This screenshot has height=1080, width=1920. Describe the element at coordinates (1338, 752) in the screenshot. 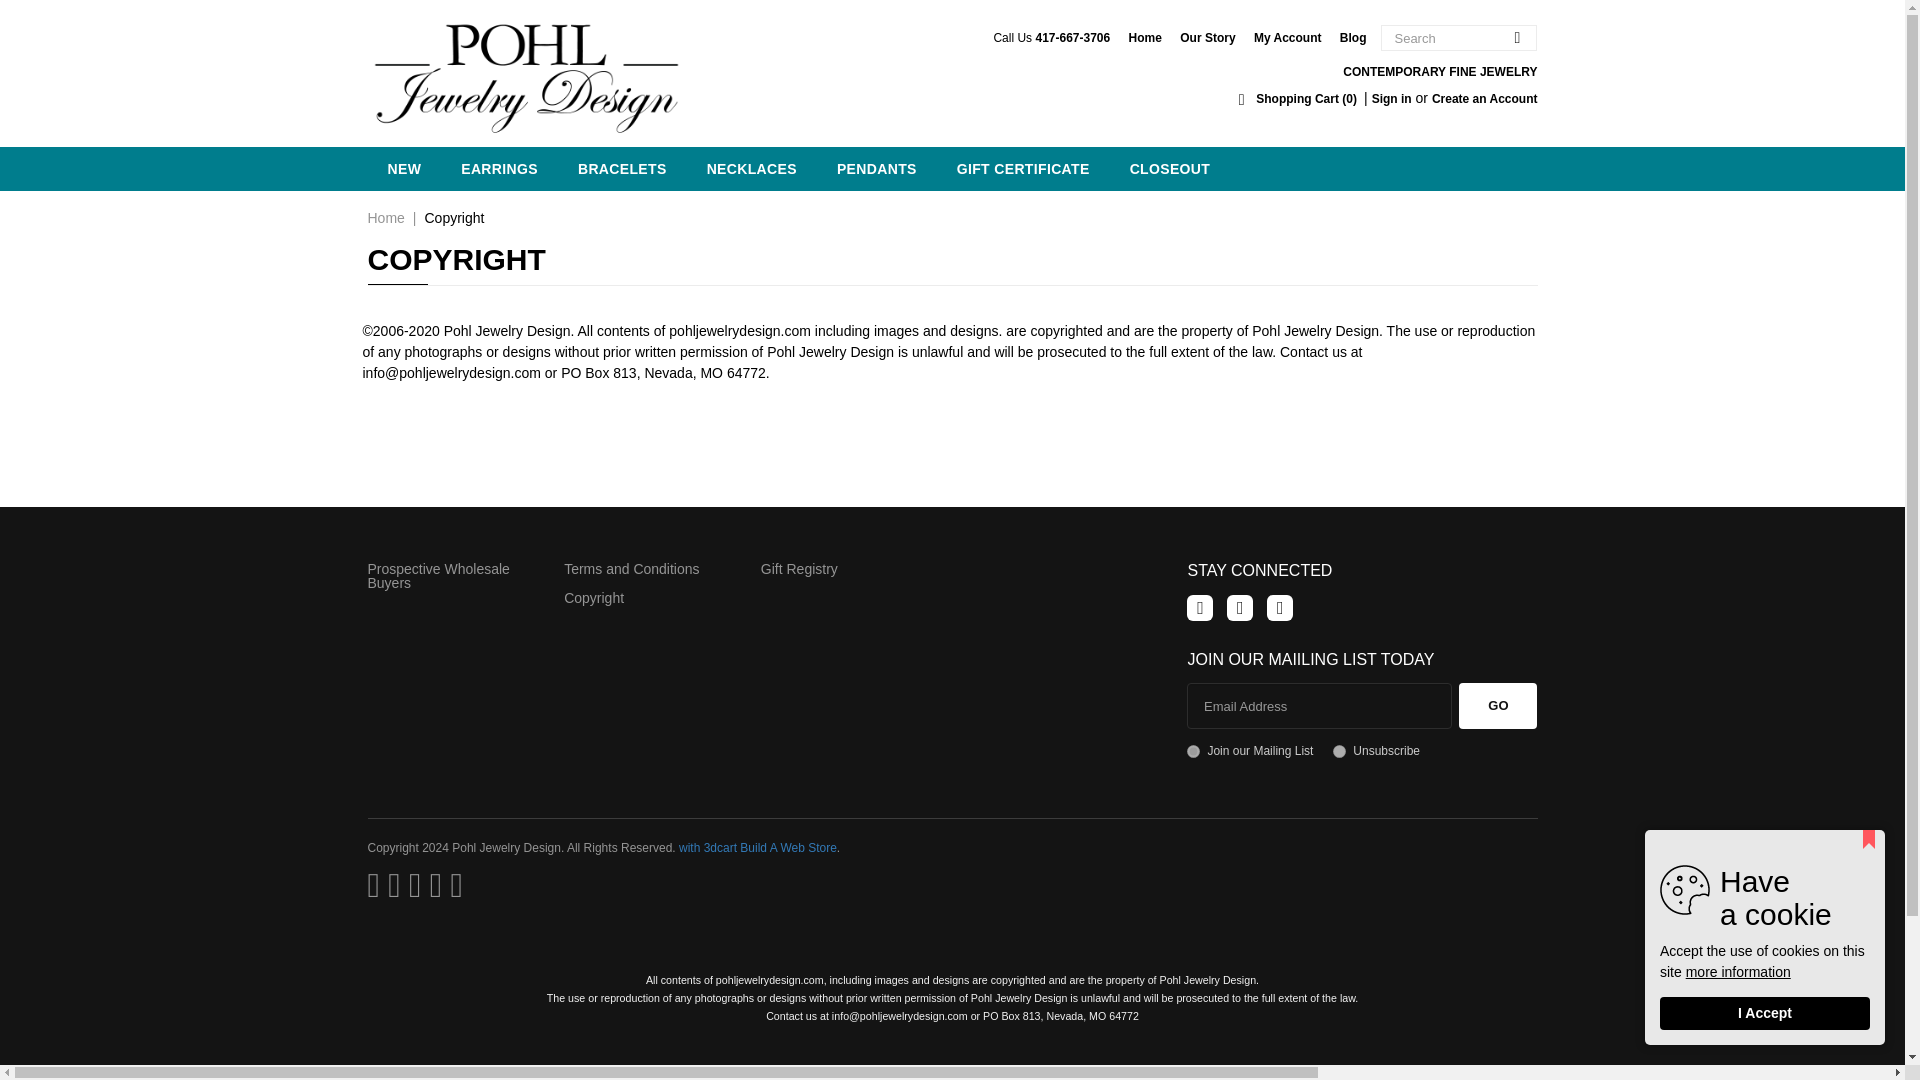

I see `0` at that location.